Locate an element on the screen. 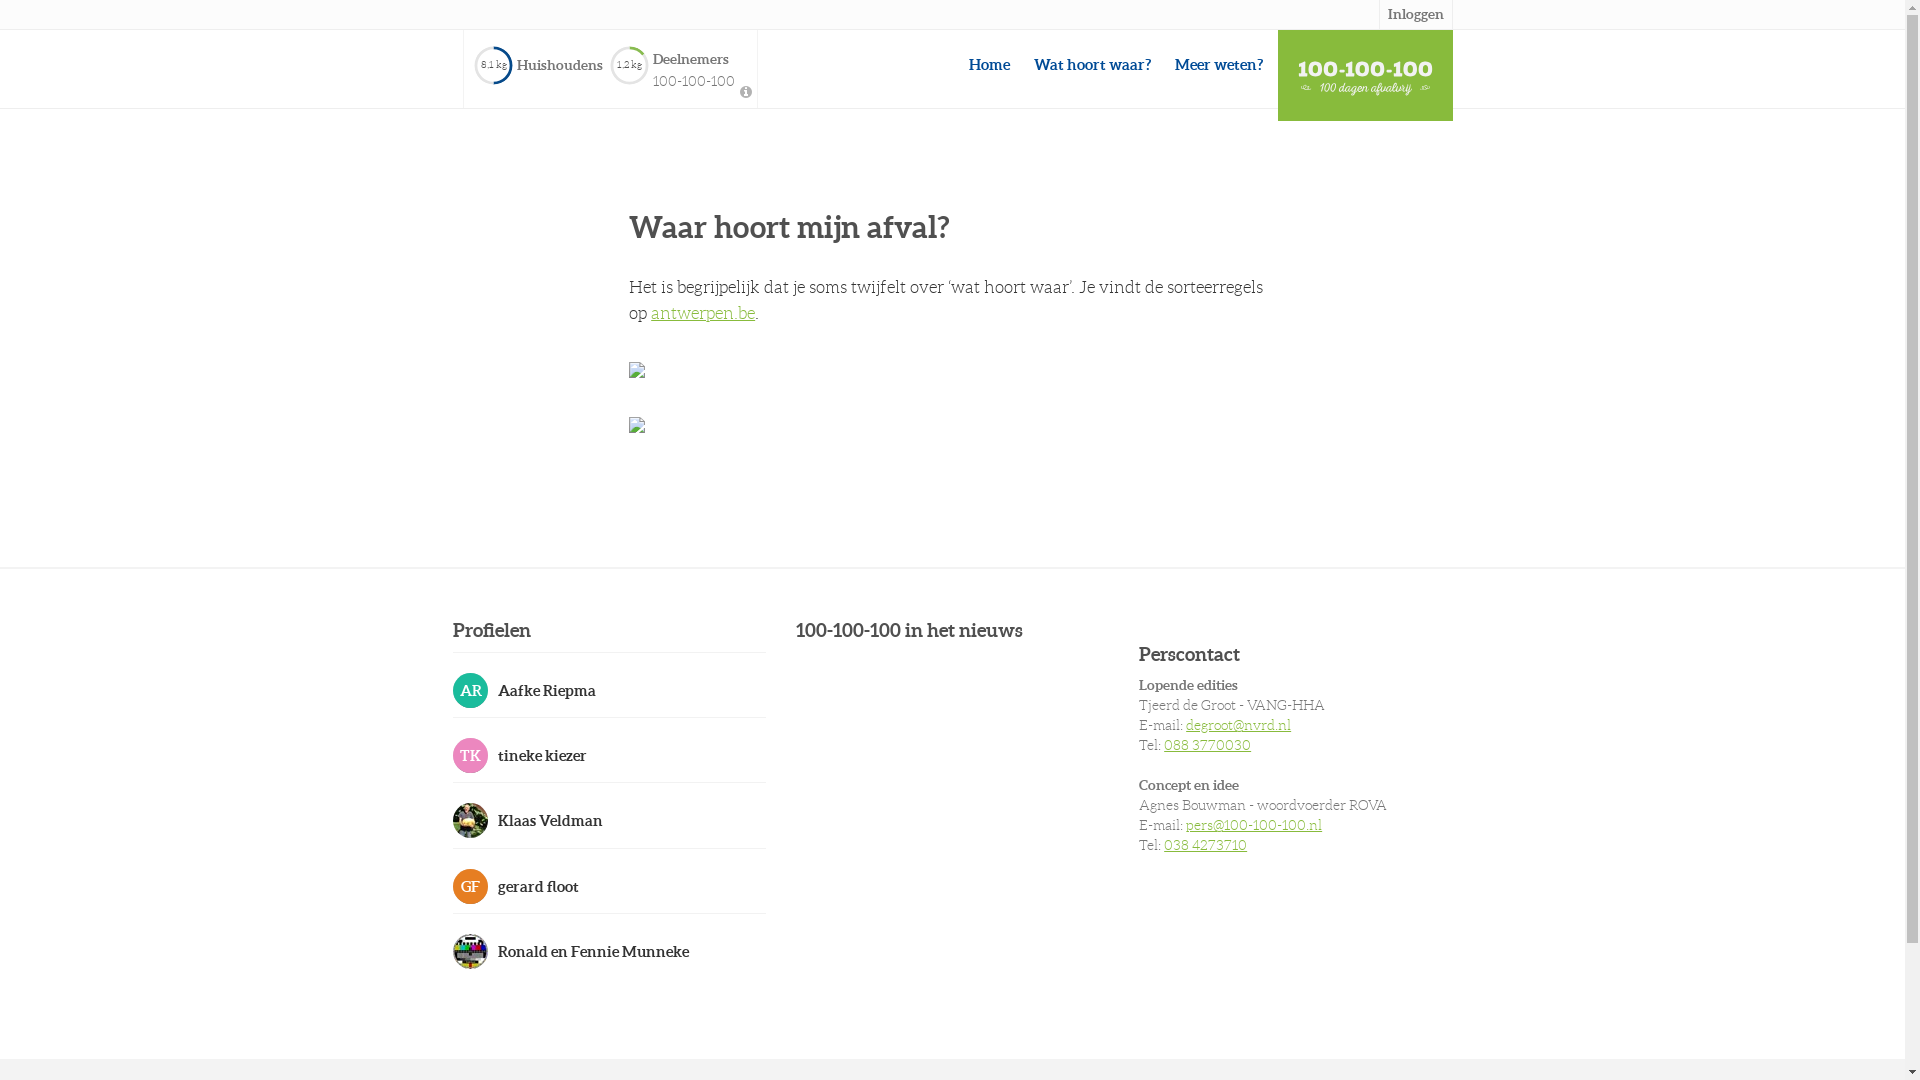 Image resolution: width=1920 pixels, height=1080 pixels. Wat hoort waar? is located at coordinates (1092, 64).